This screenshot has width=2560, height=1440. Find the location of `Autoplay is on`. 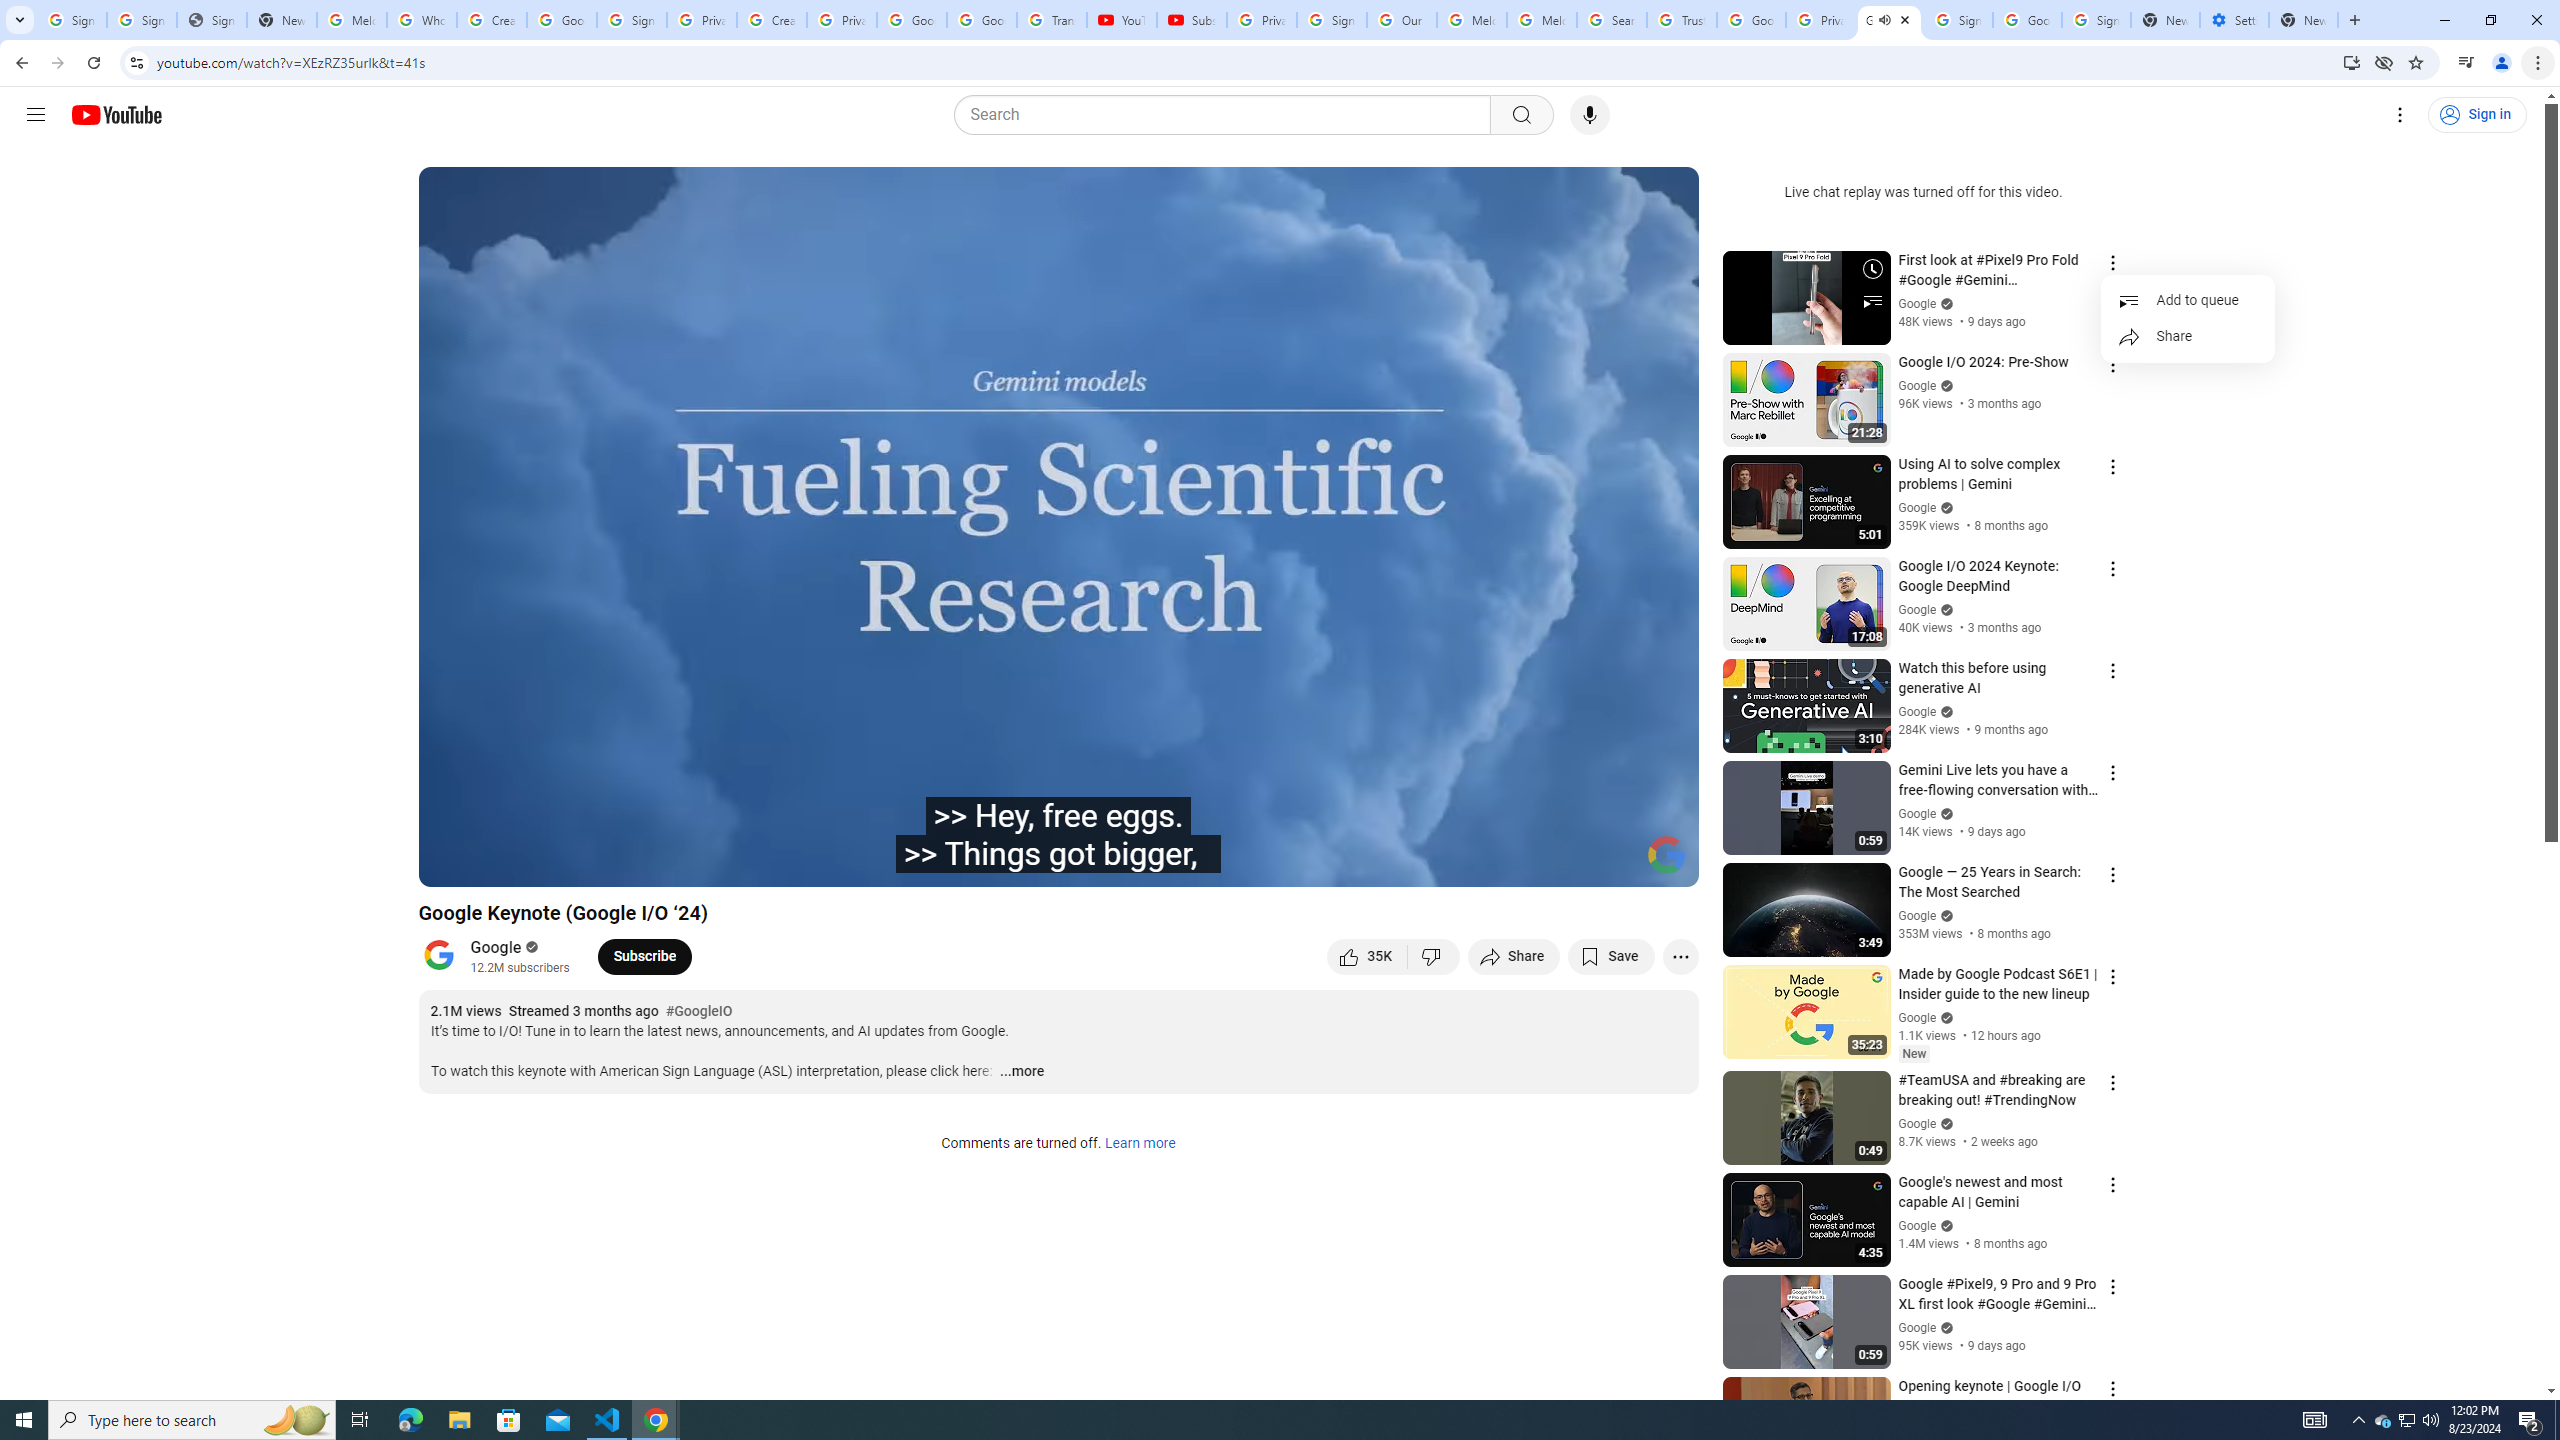

Autoplay is on is located at coordinates (1422, 863).